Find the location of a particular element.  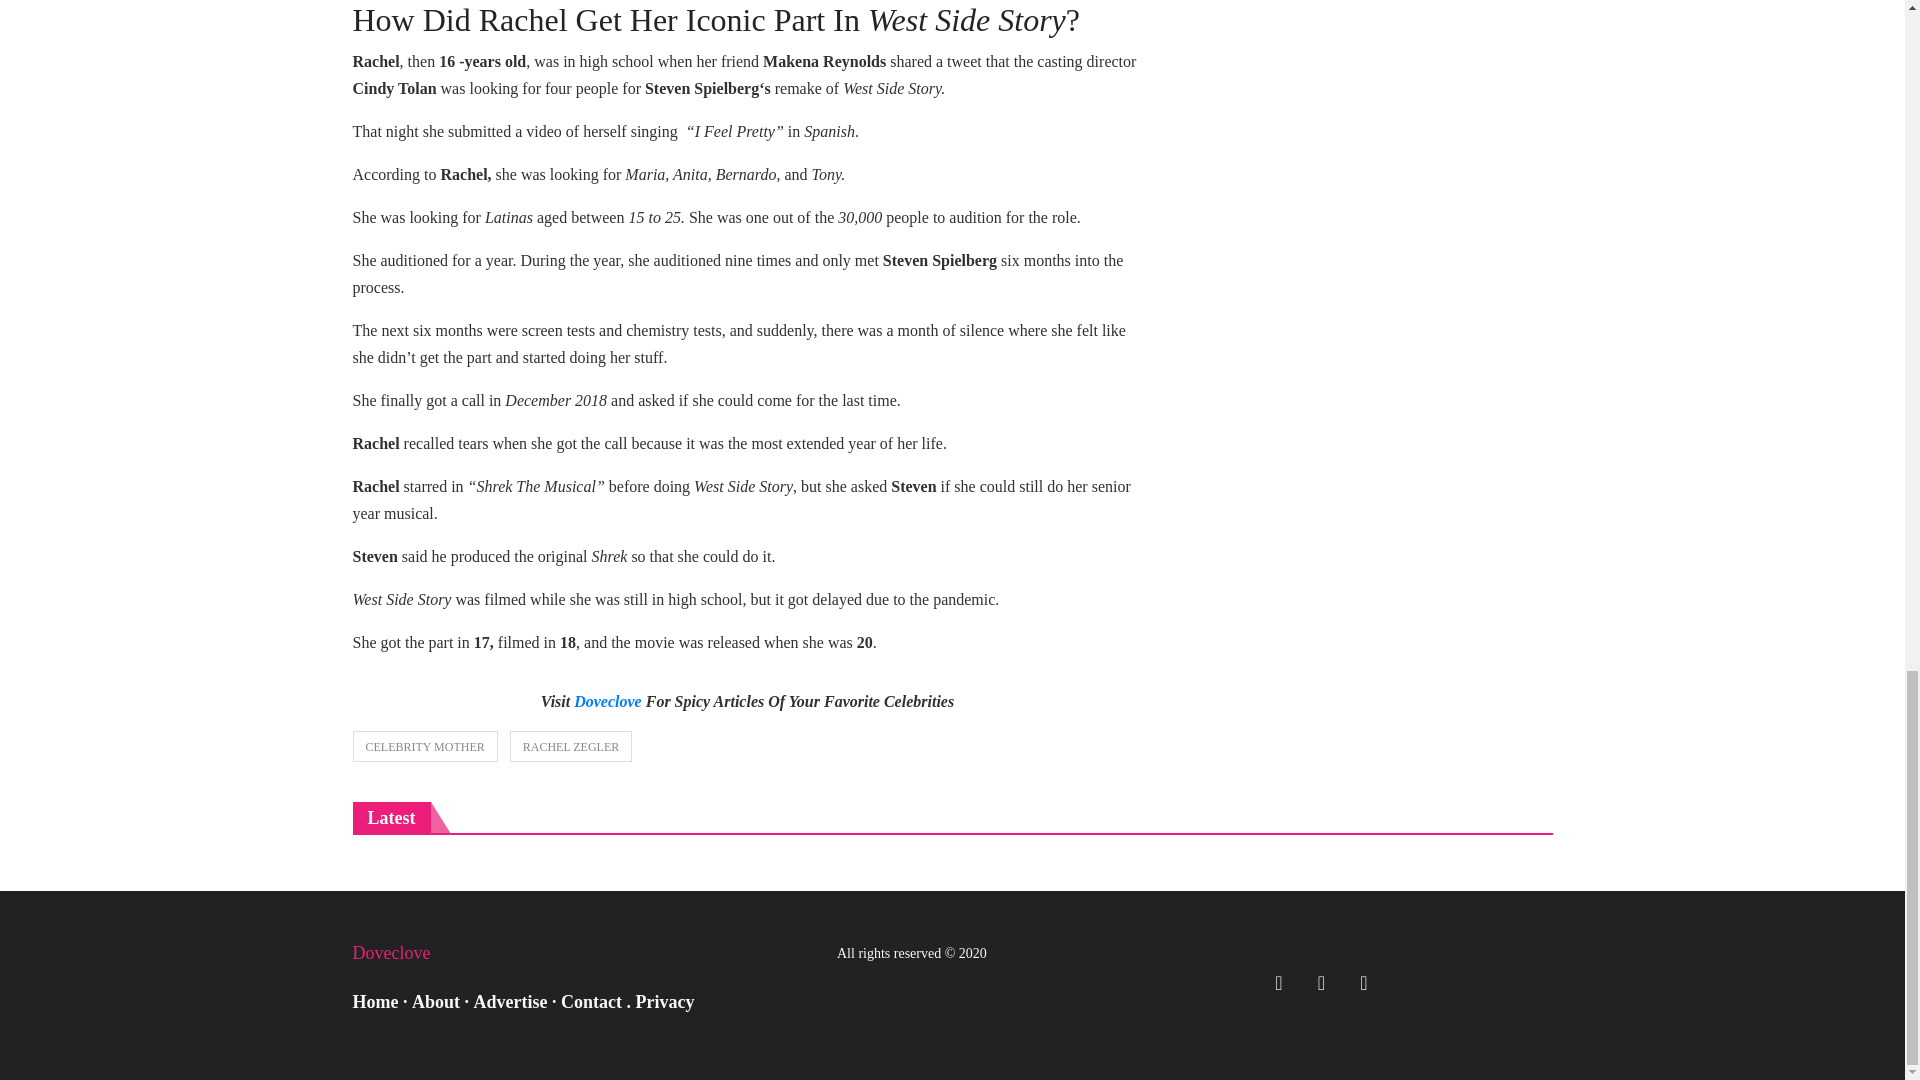

CELEBRITY MOTHER is located at coordinates (424, 746).